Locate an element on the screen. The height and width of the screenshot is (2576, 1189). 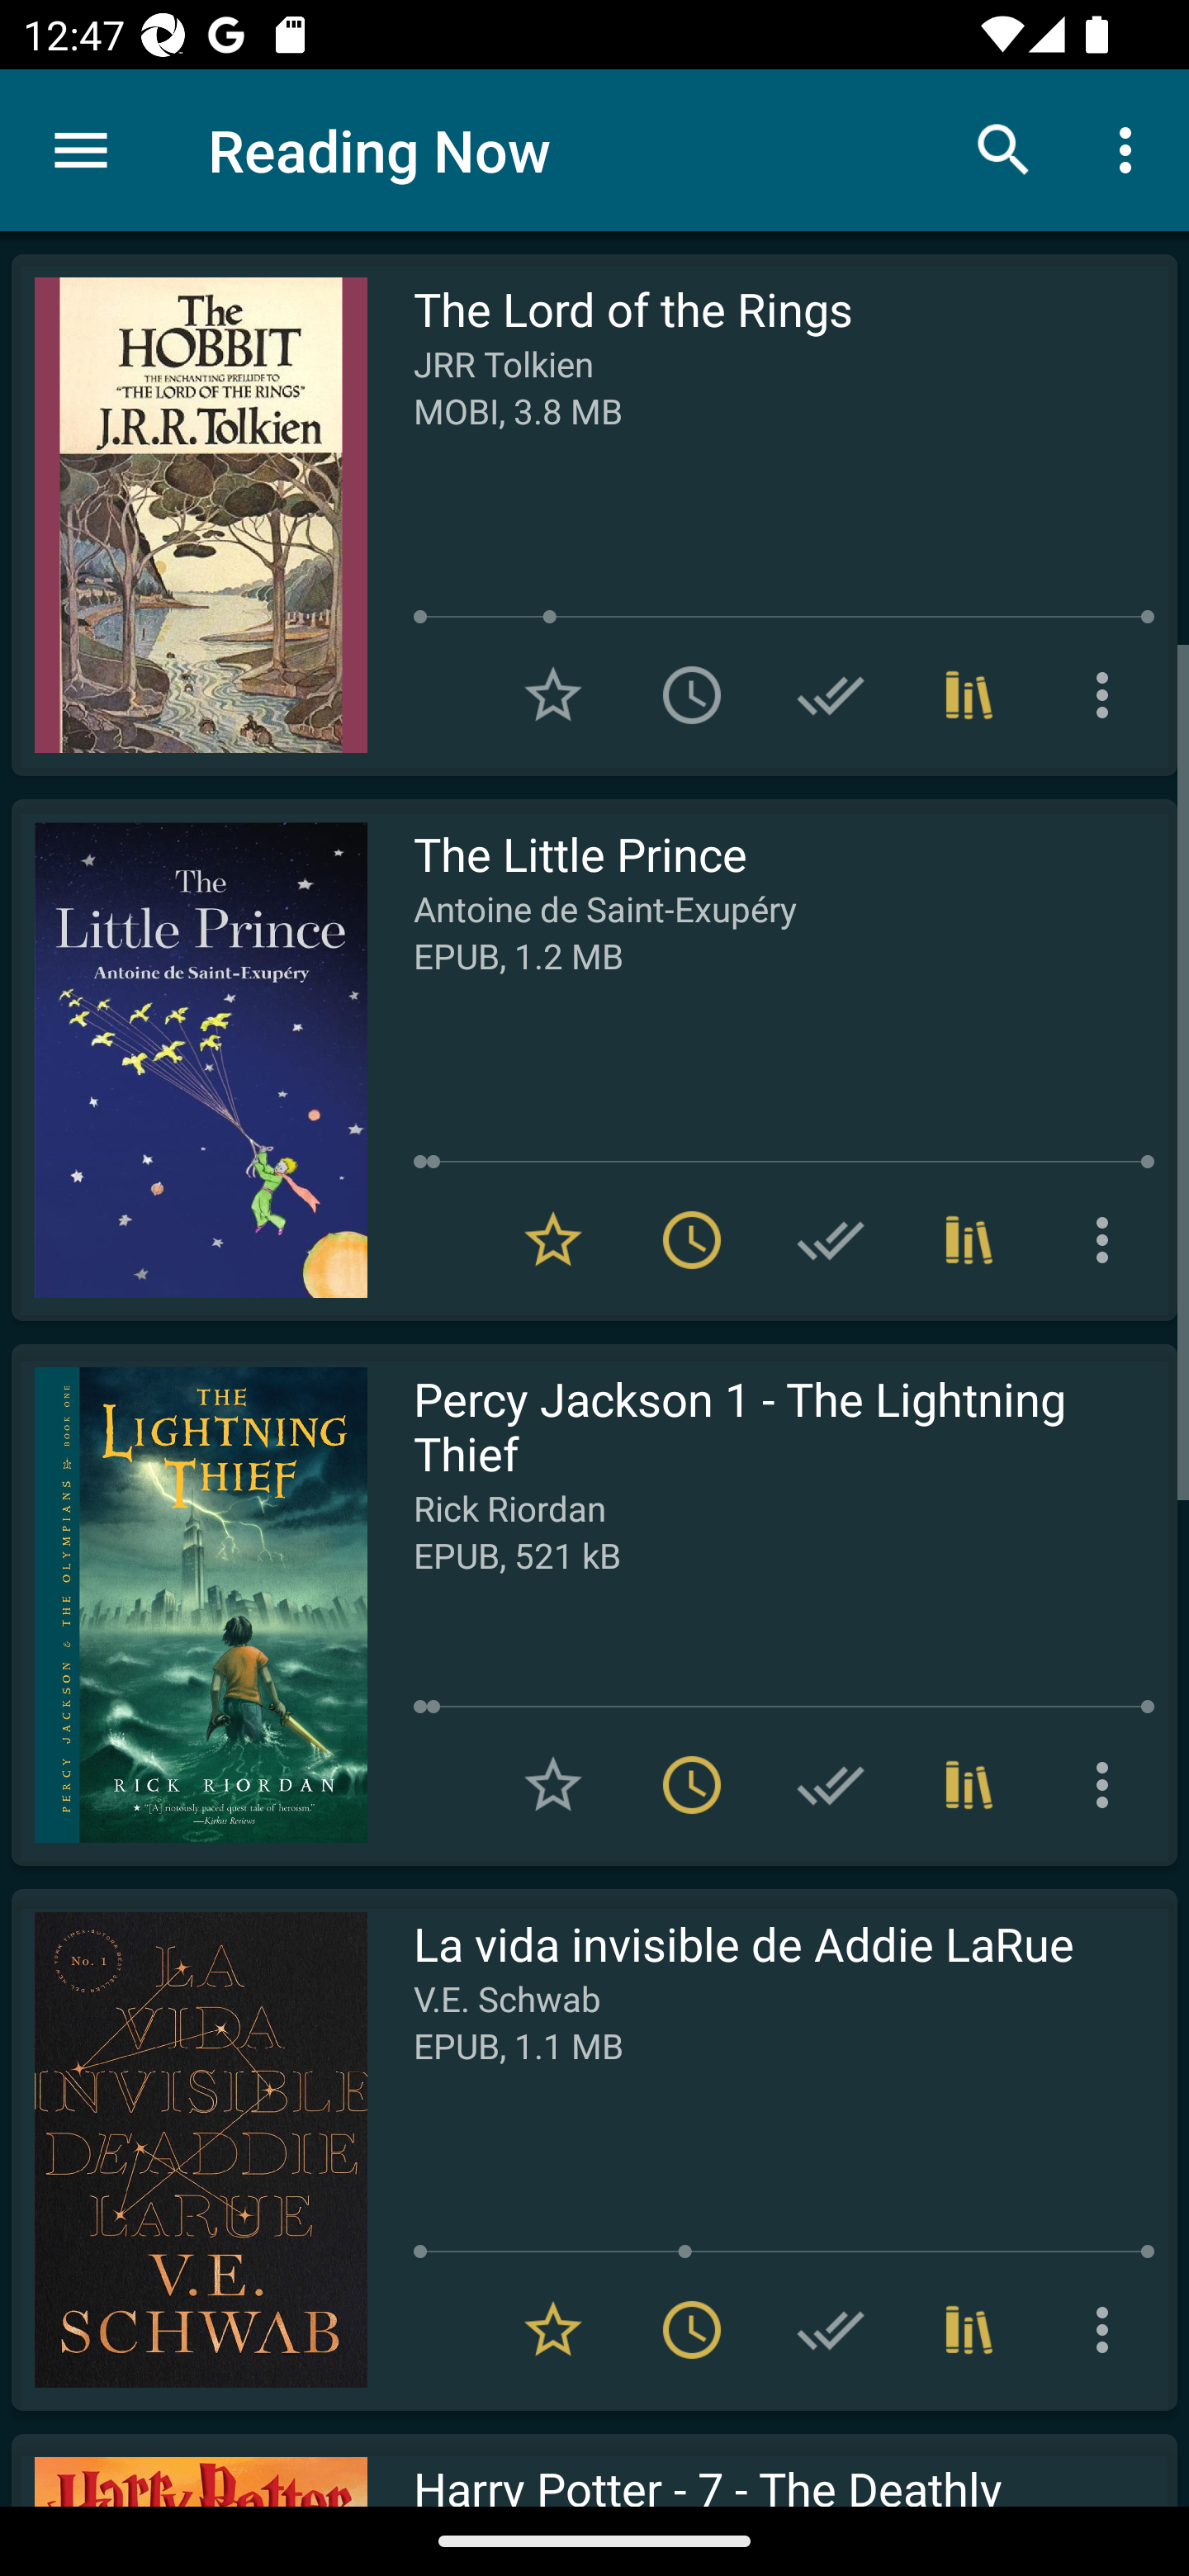
Collections (1) is located at coordinates (969, 695).